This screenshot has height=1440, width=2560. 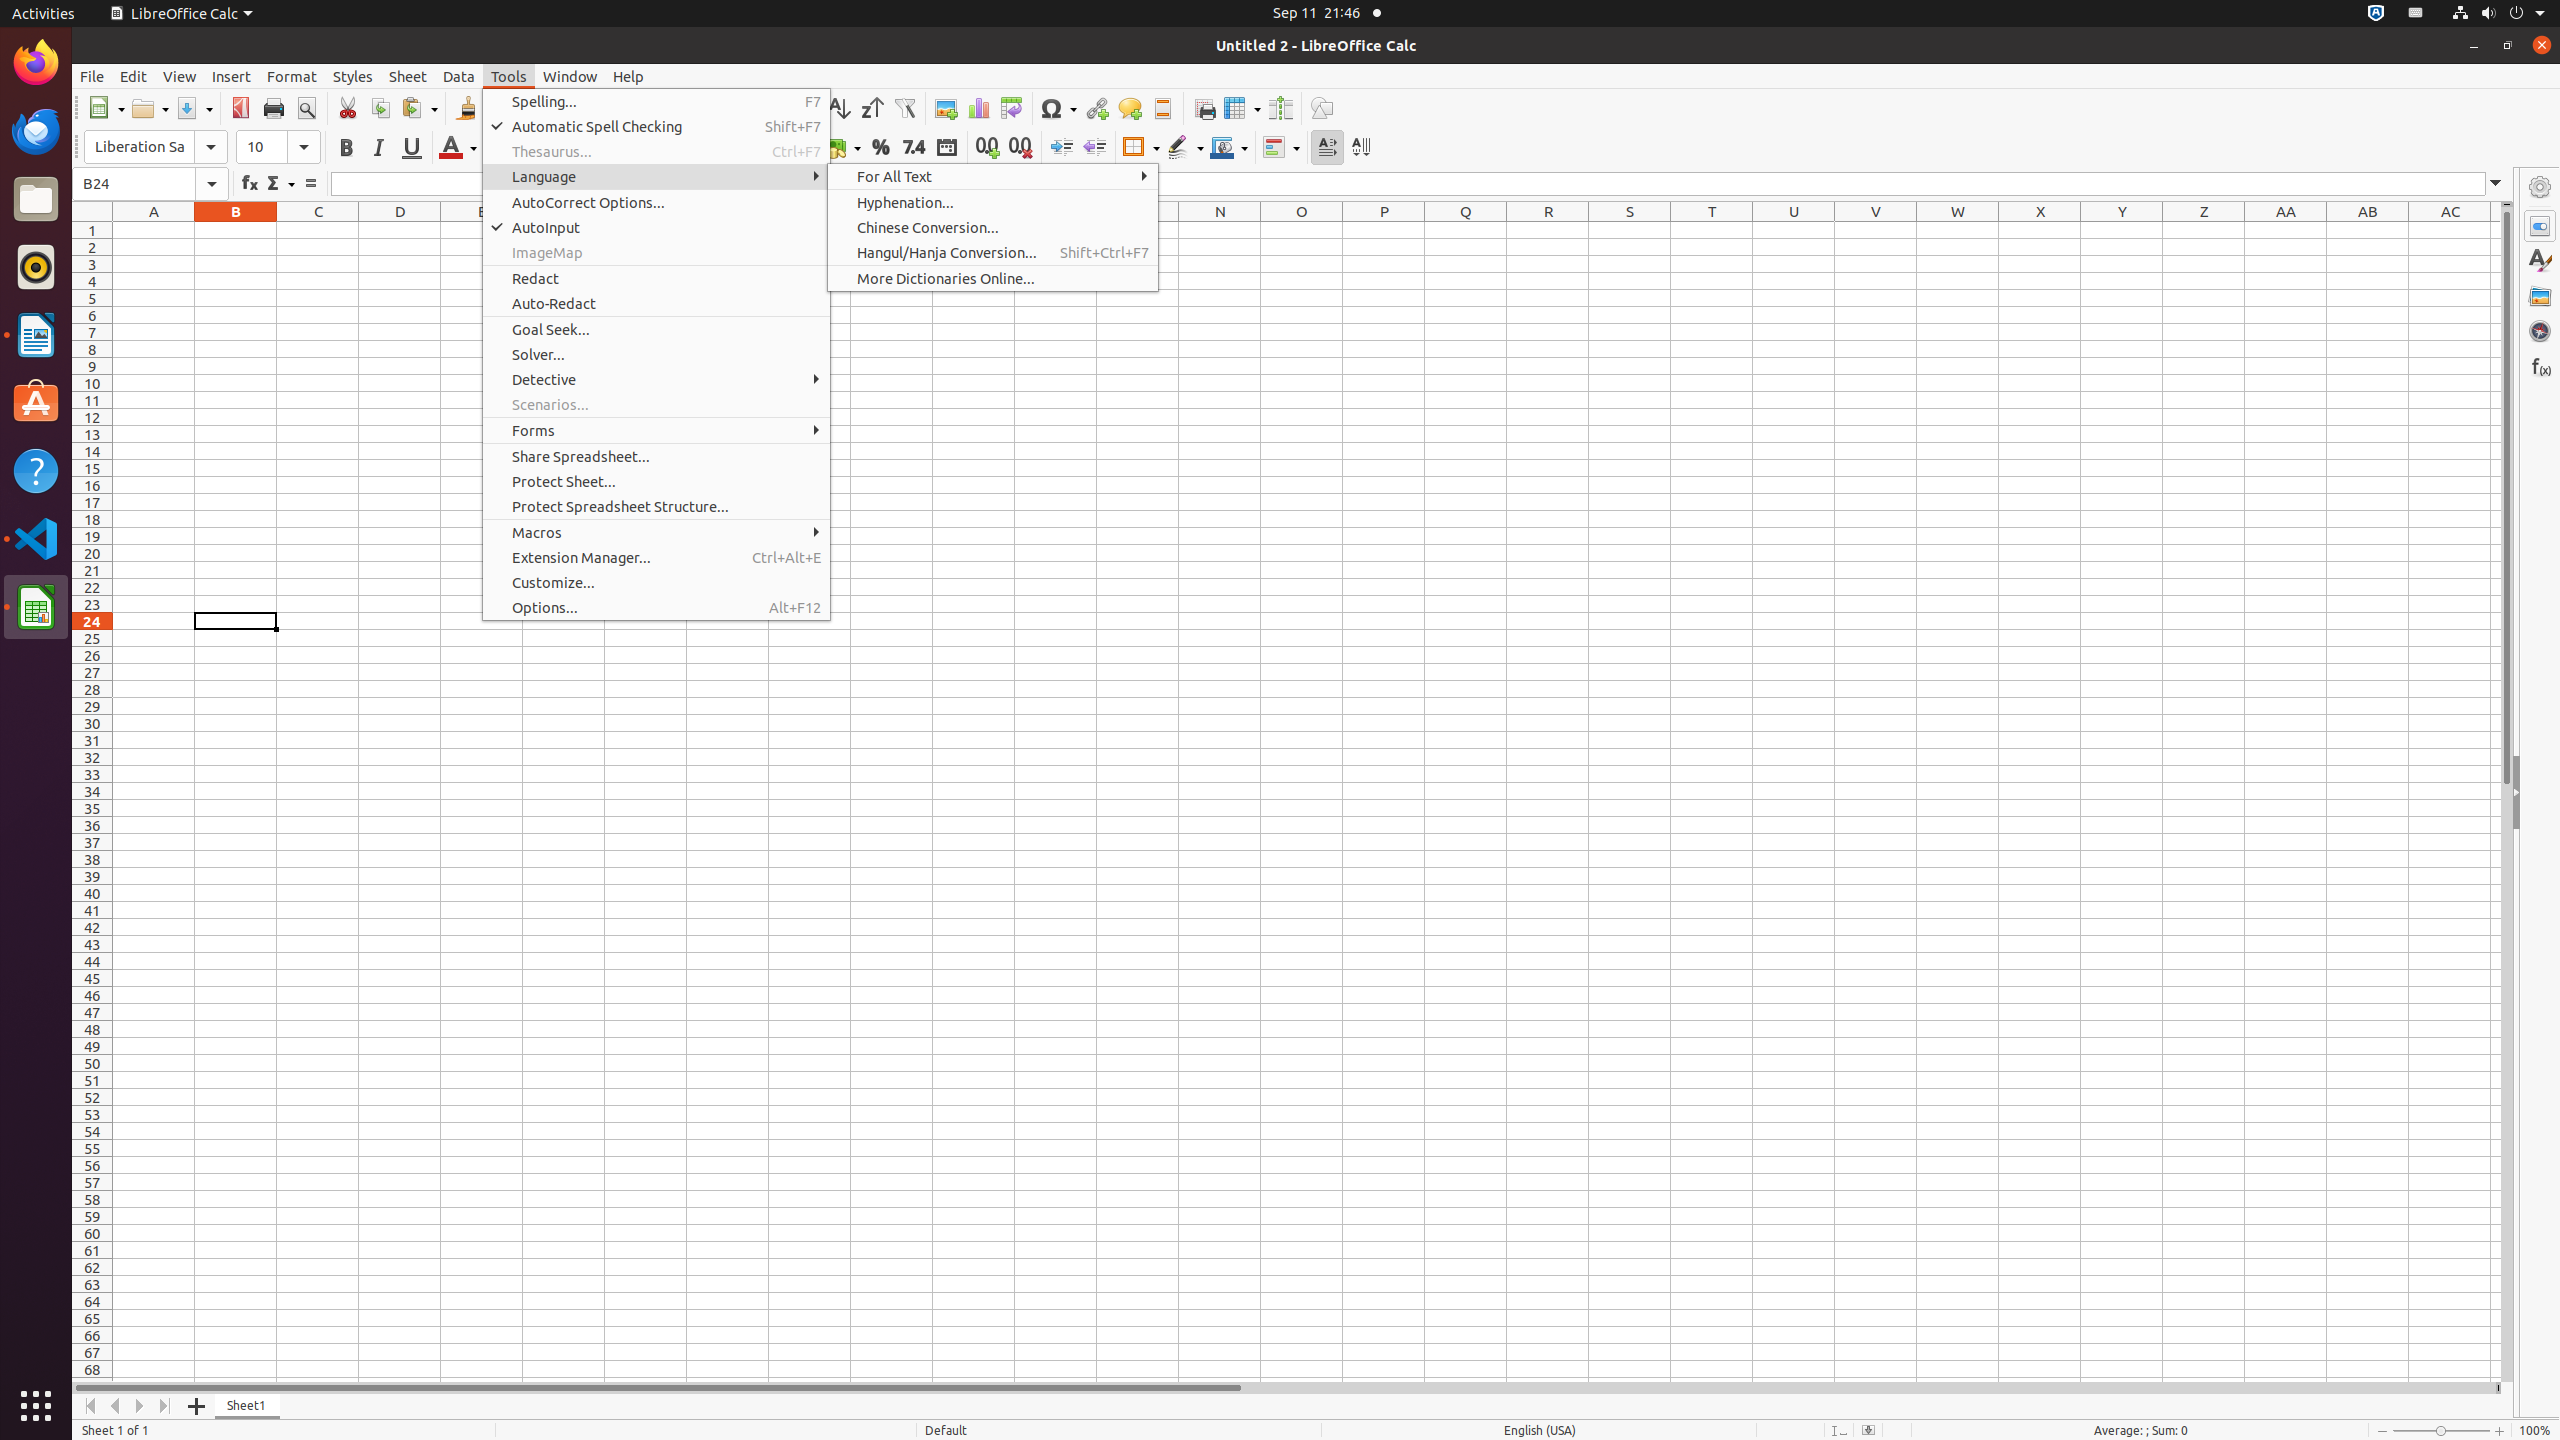 What do you see at coordinates (2540, 331) in the screenshot?
I see `Navigator` at bounding box center [2540, 331].